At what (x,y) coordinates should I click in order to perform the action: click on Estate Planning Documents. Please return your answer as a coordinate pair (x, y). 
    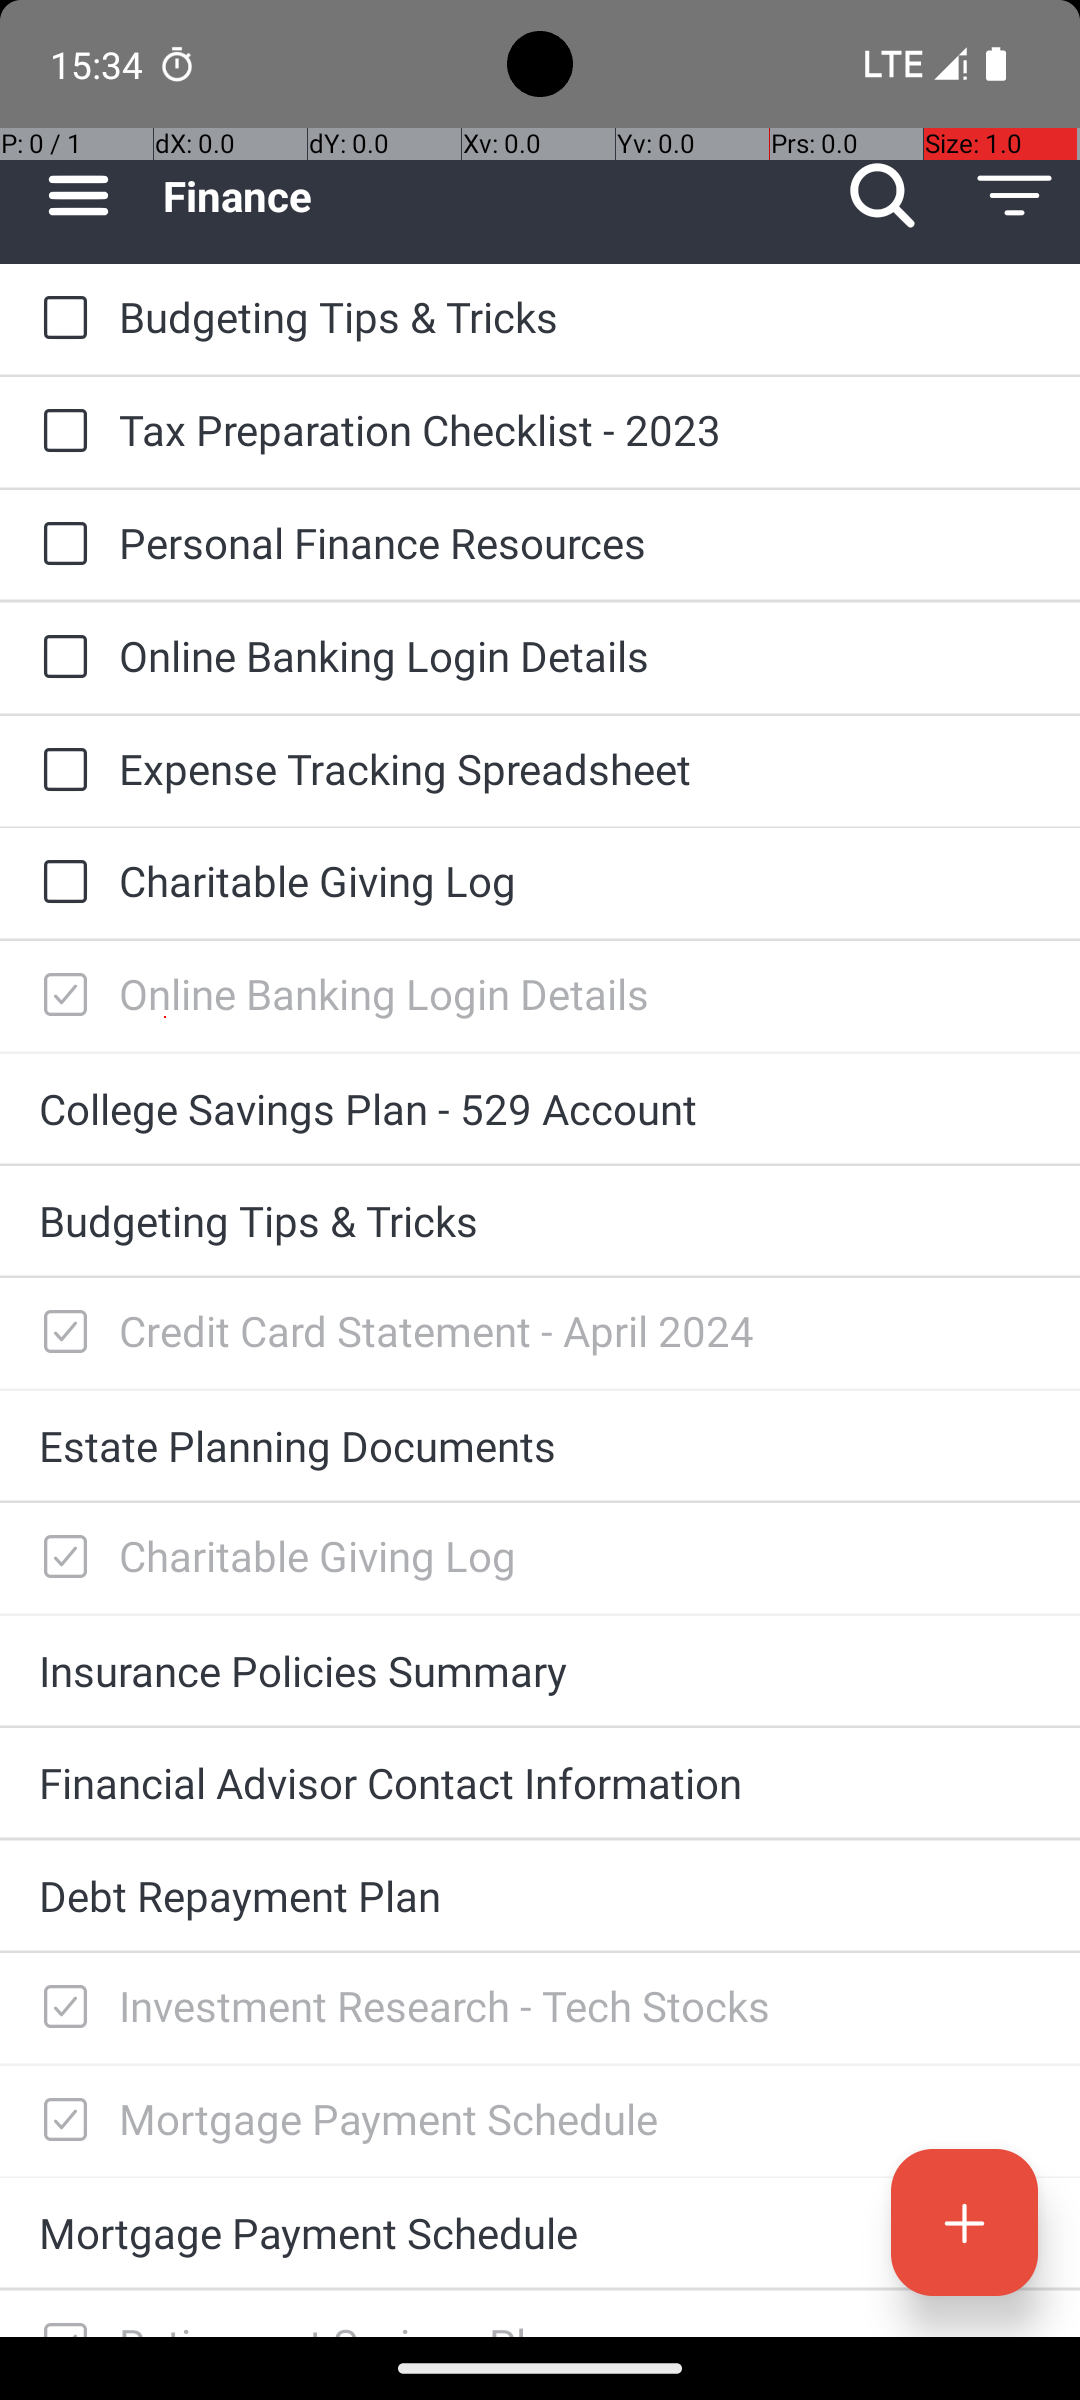
    Looking at the image, I should click on (540, 1446).